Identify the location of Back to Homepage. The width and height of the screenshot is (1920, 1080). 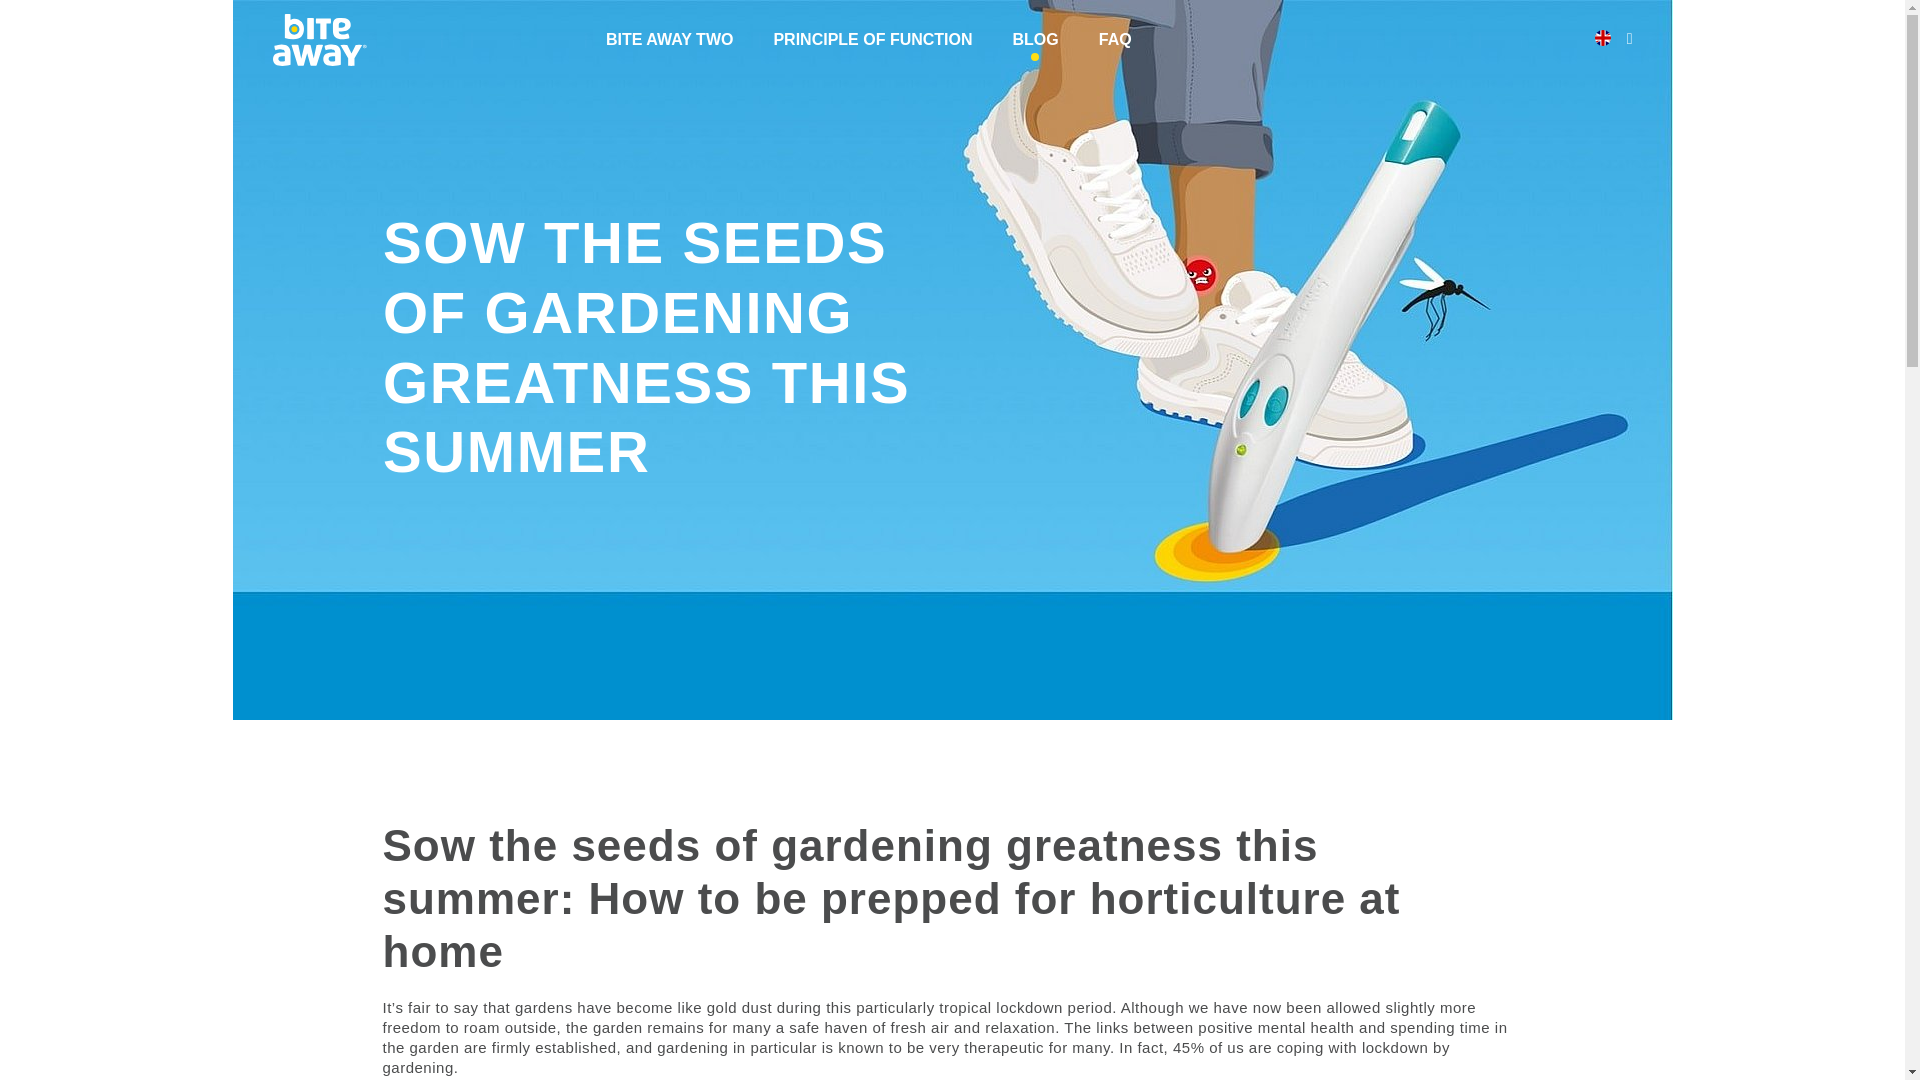
(319, 40).